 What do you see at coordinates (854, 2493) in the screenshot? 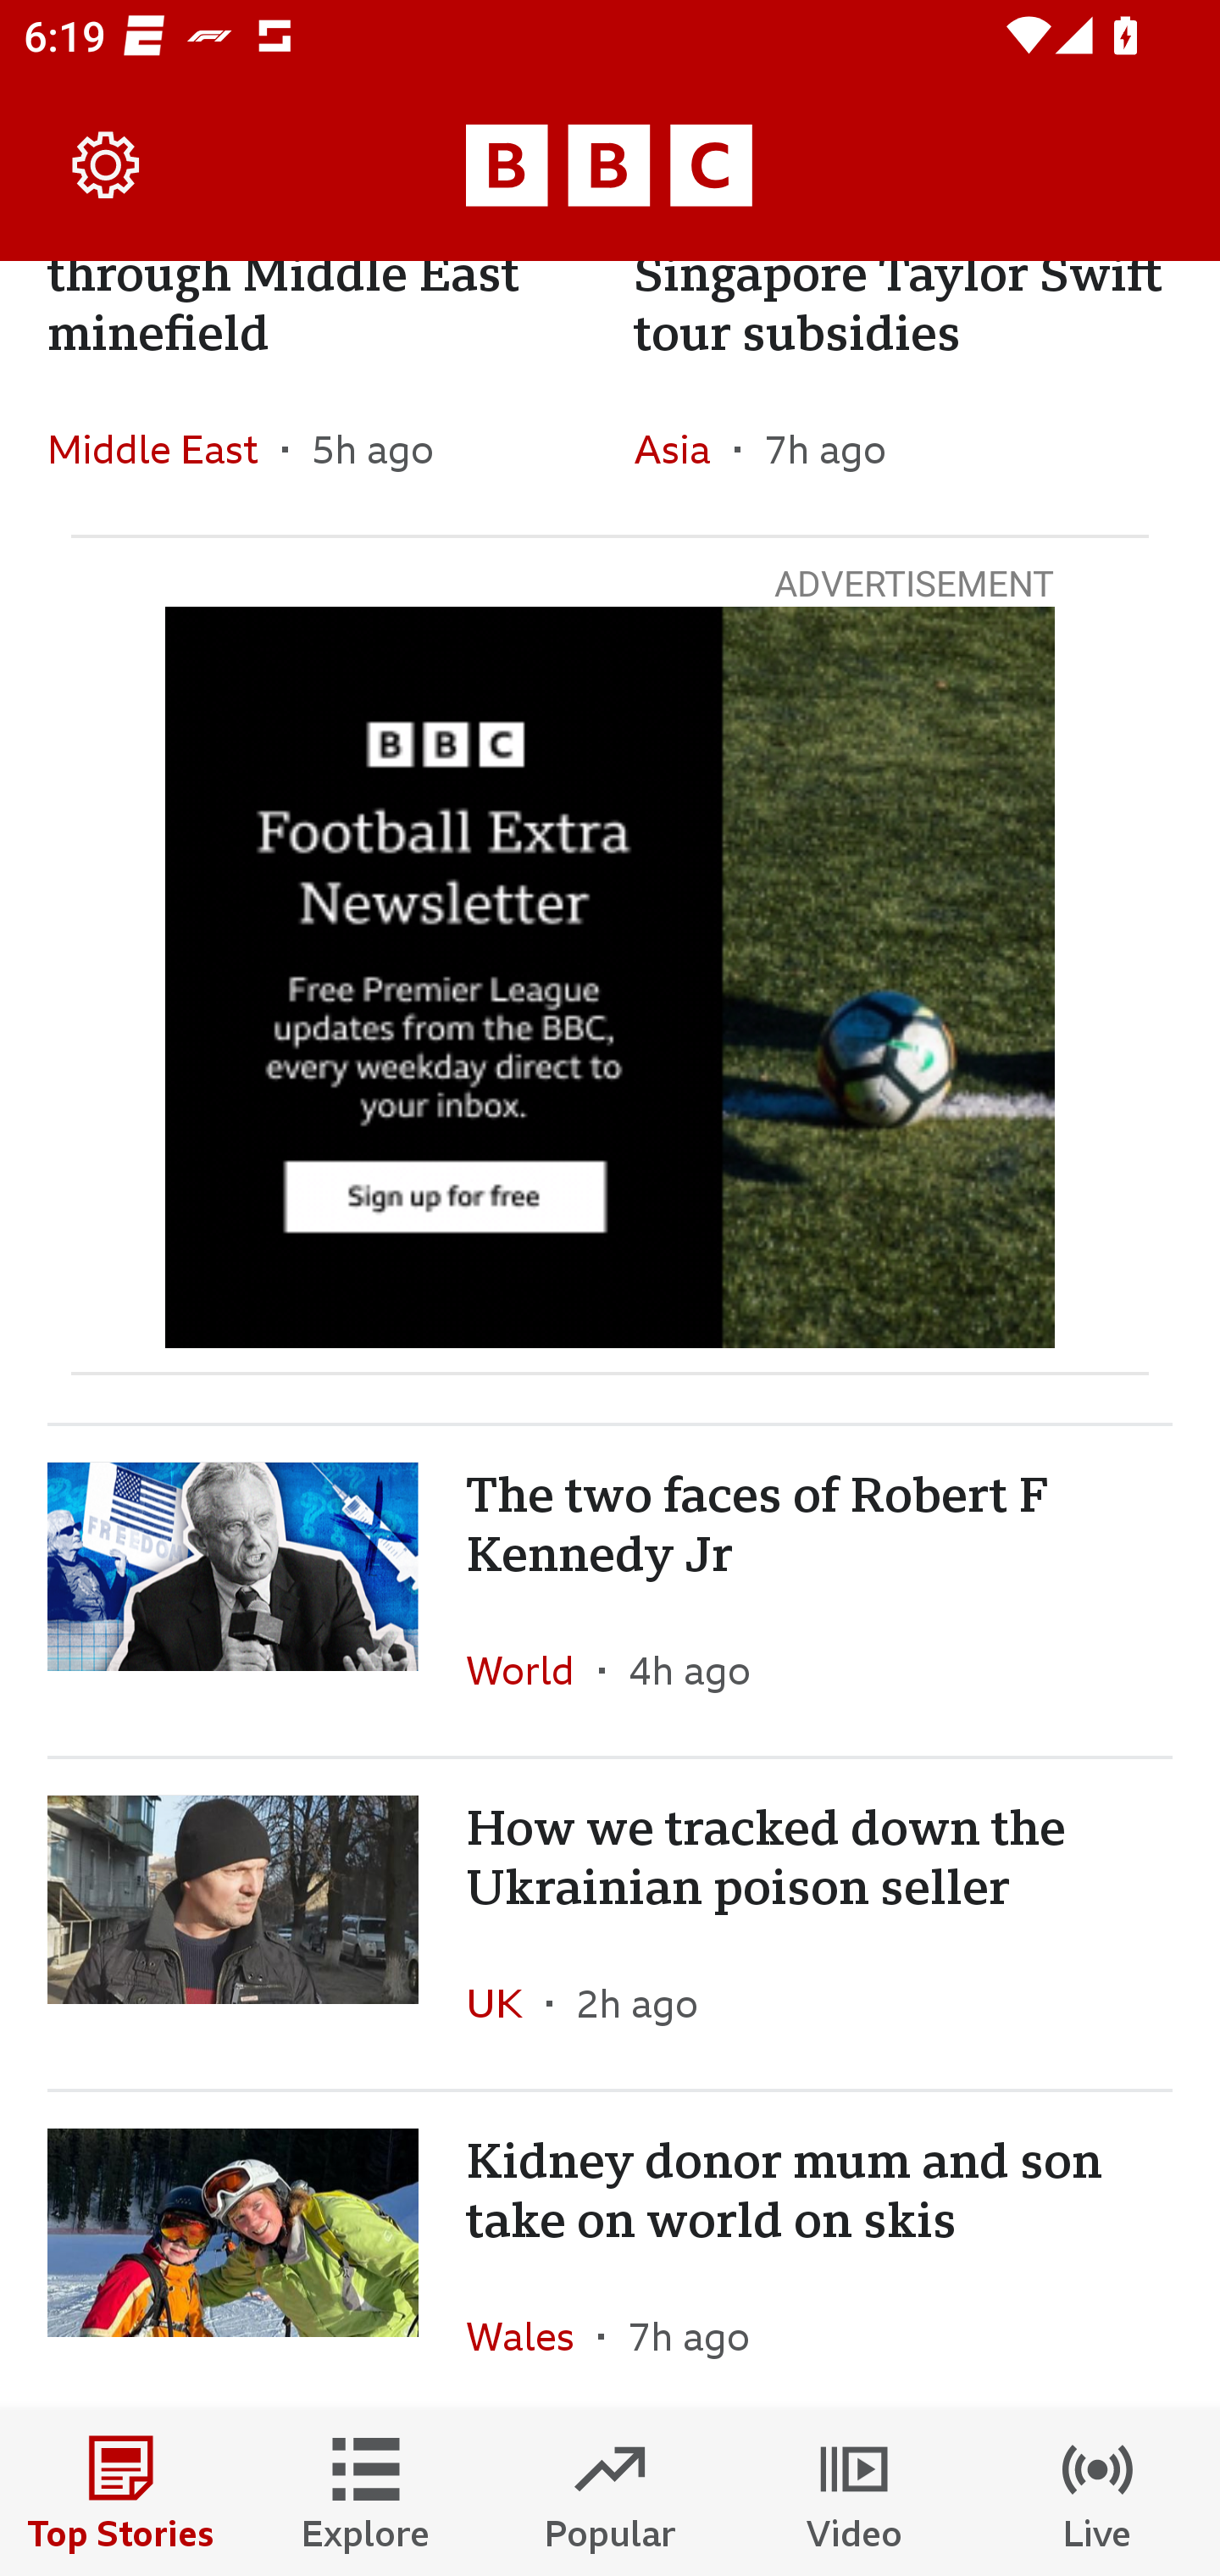
I see `Video` at bounding box center [854, 2493].